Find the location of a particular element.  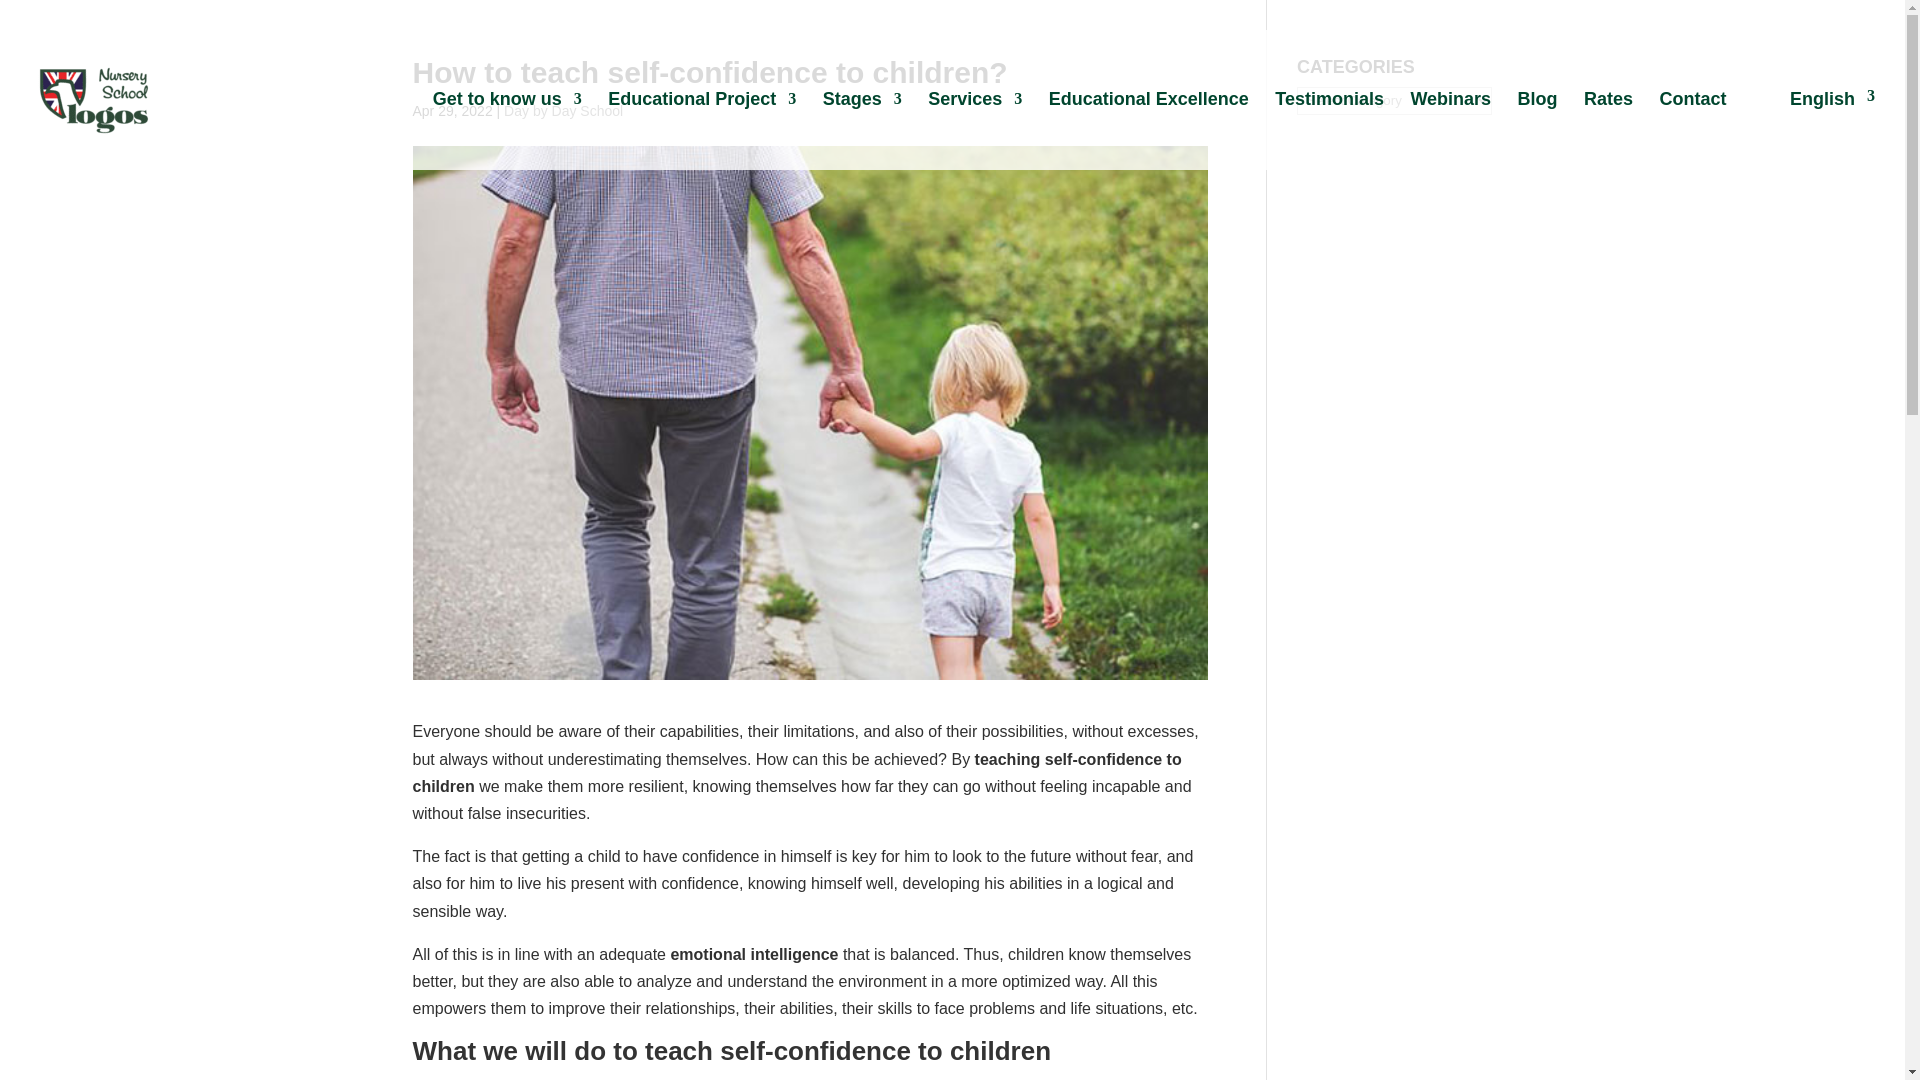

Stages is located at coordinates (862, 128).